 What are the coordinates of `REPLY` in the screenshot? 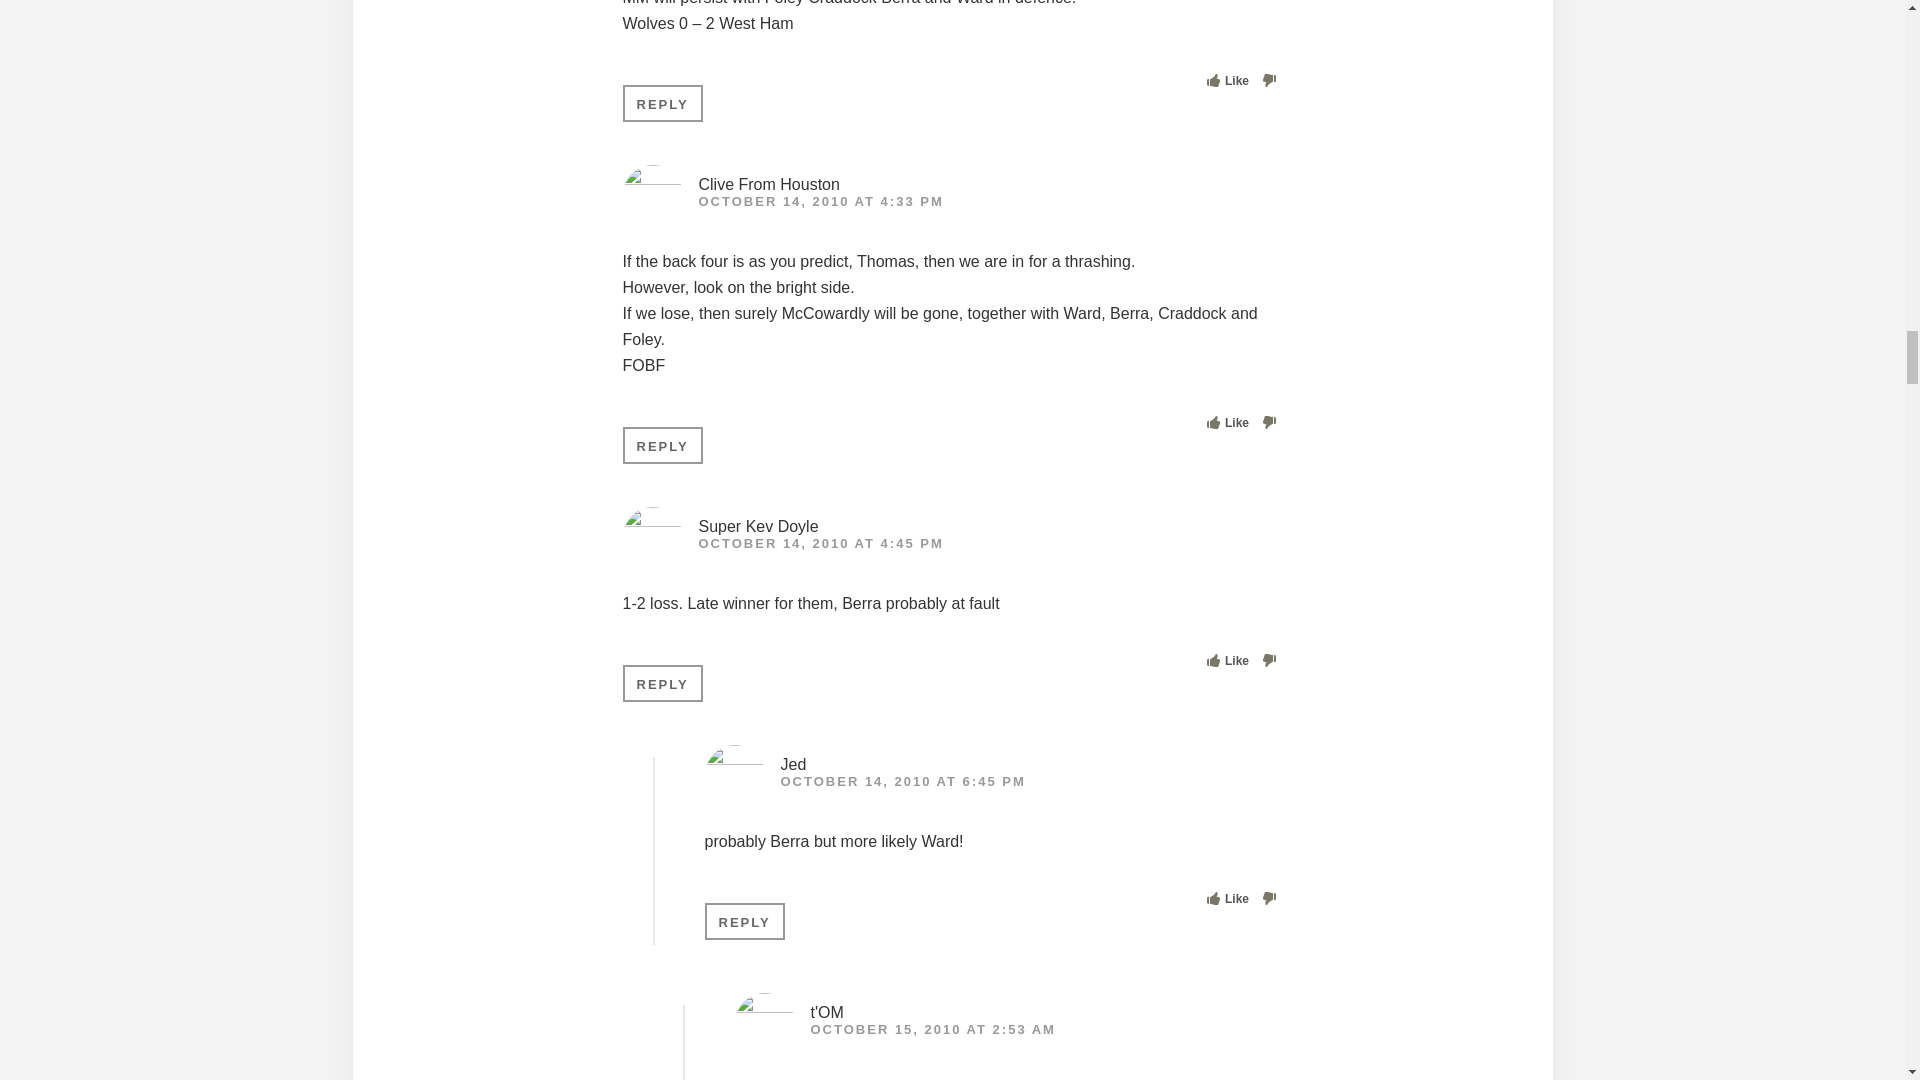 It's located at (662, 104).